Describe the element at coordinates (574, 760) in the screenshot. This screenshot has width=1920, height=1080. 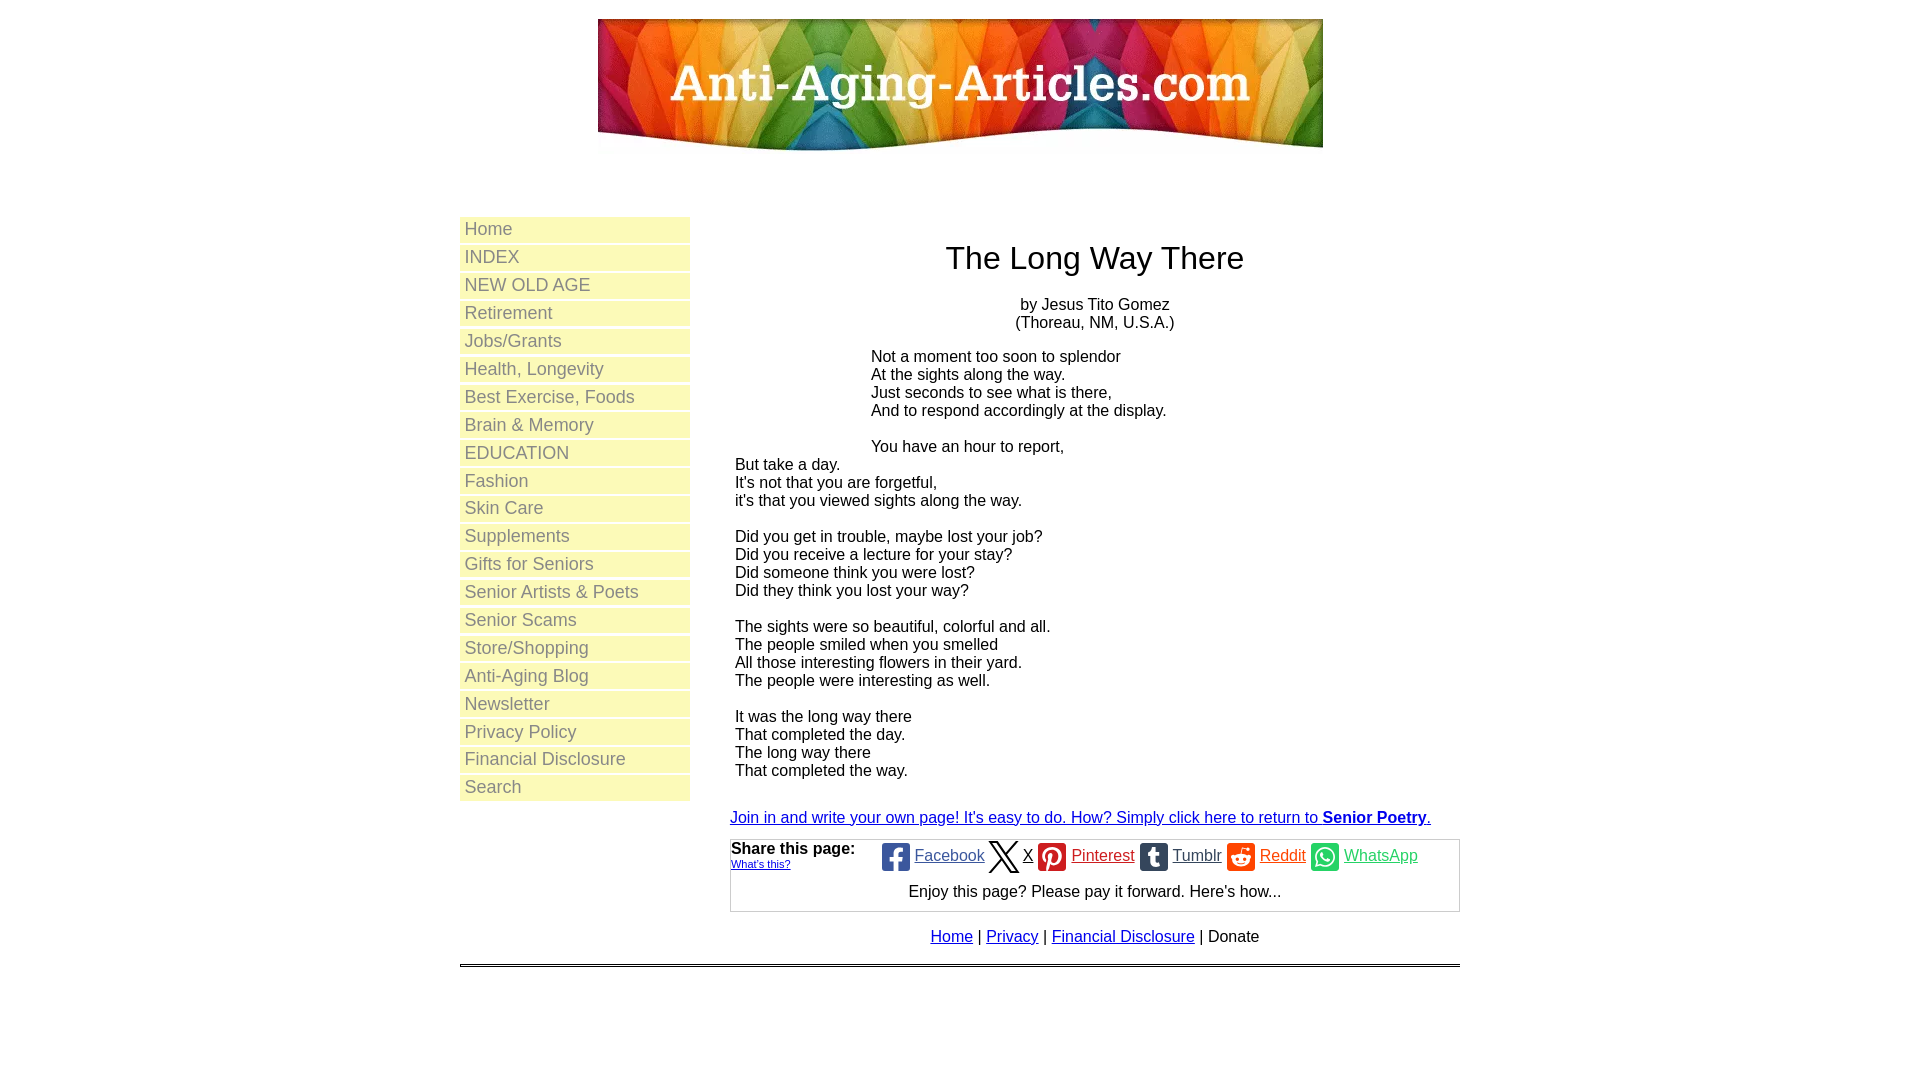
I see `Financial Disclosure` at that location.